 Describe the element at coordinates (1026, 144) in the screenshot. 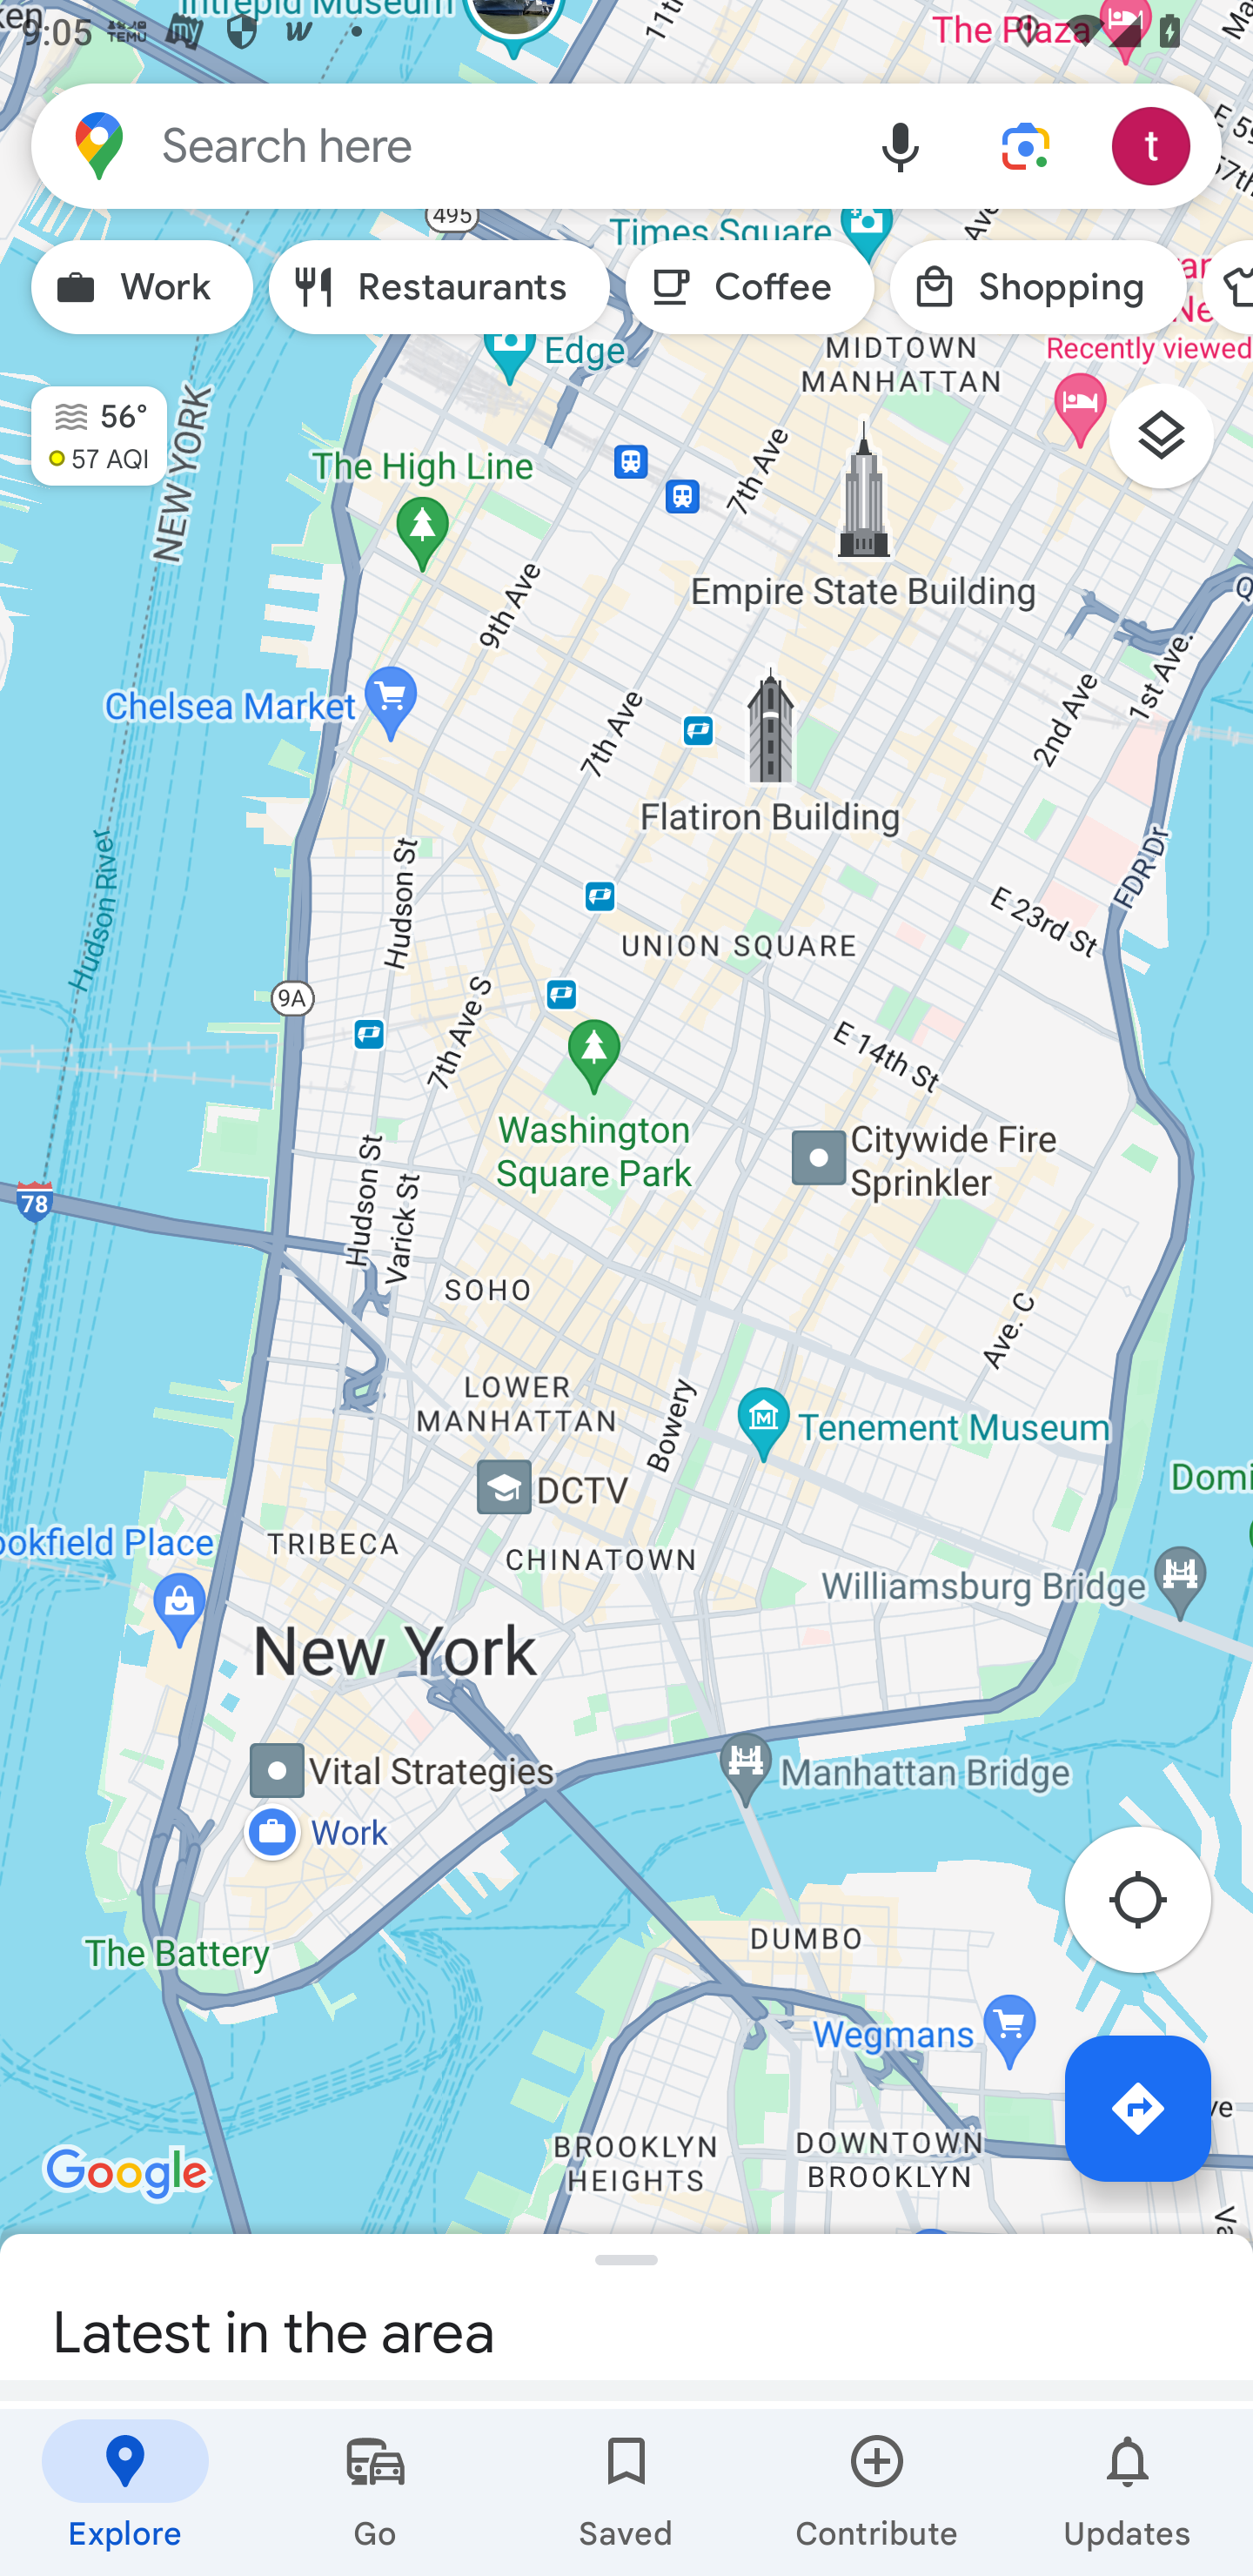

I see `Lens in Maps` at that location.